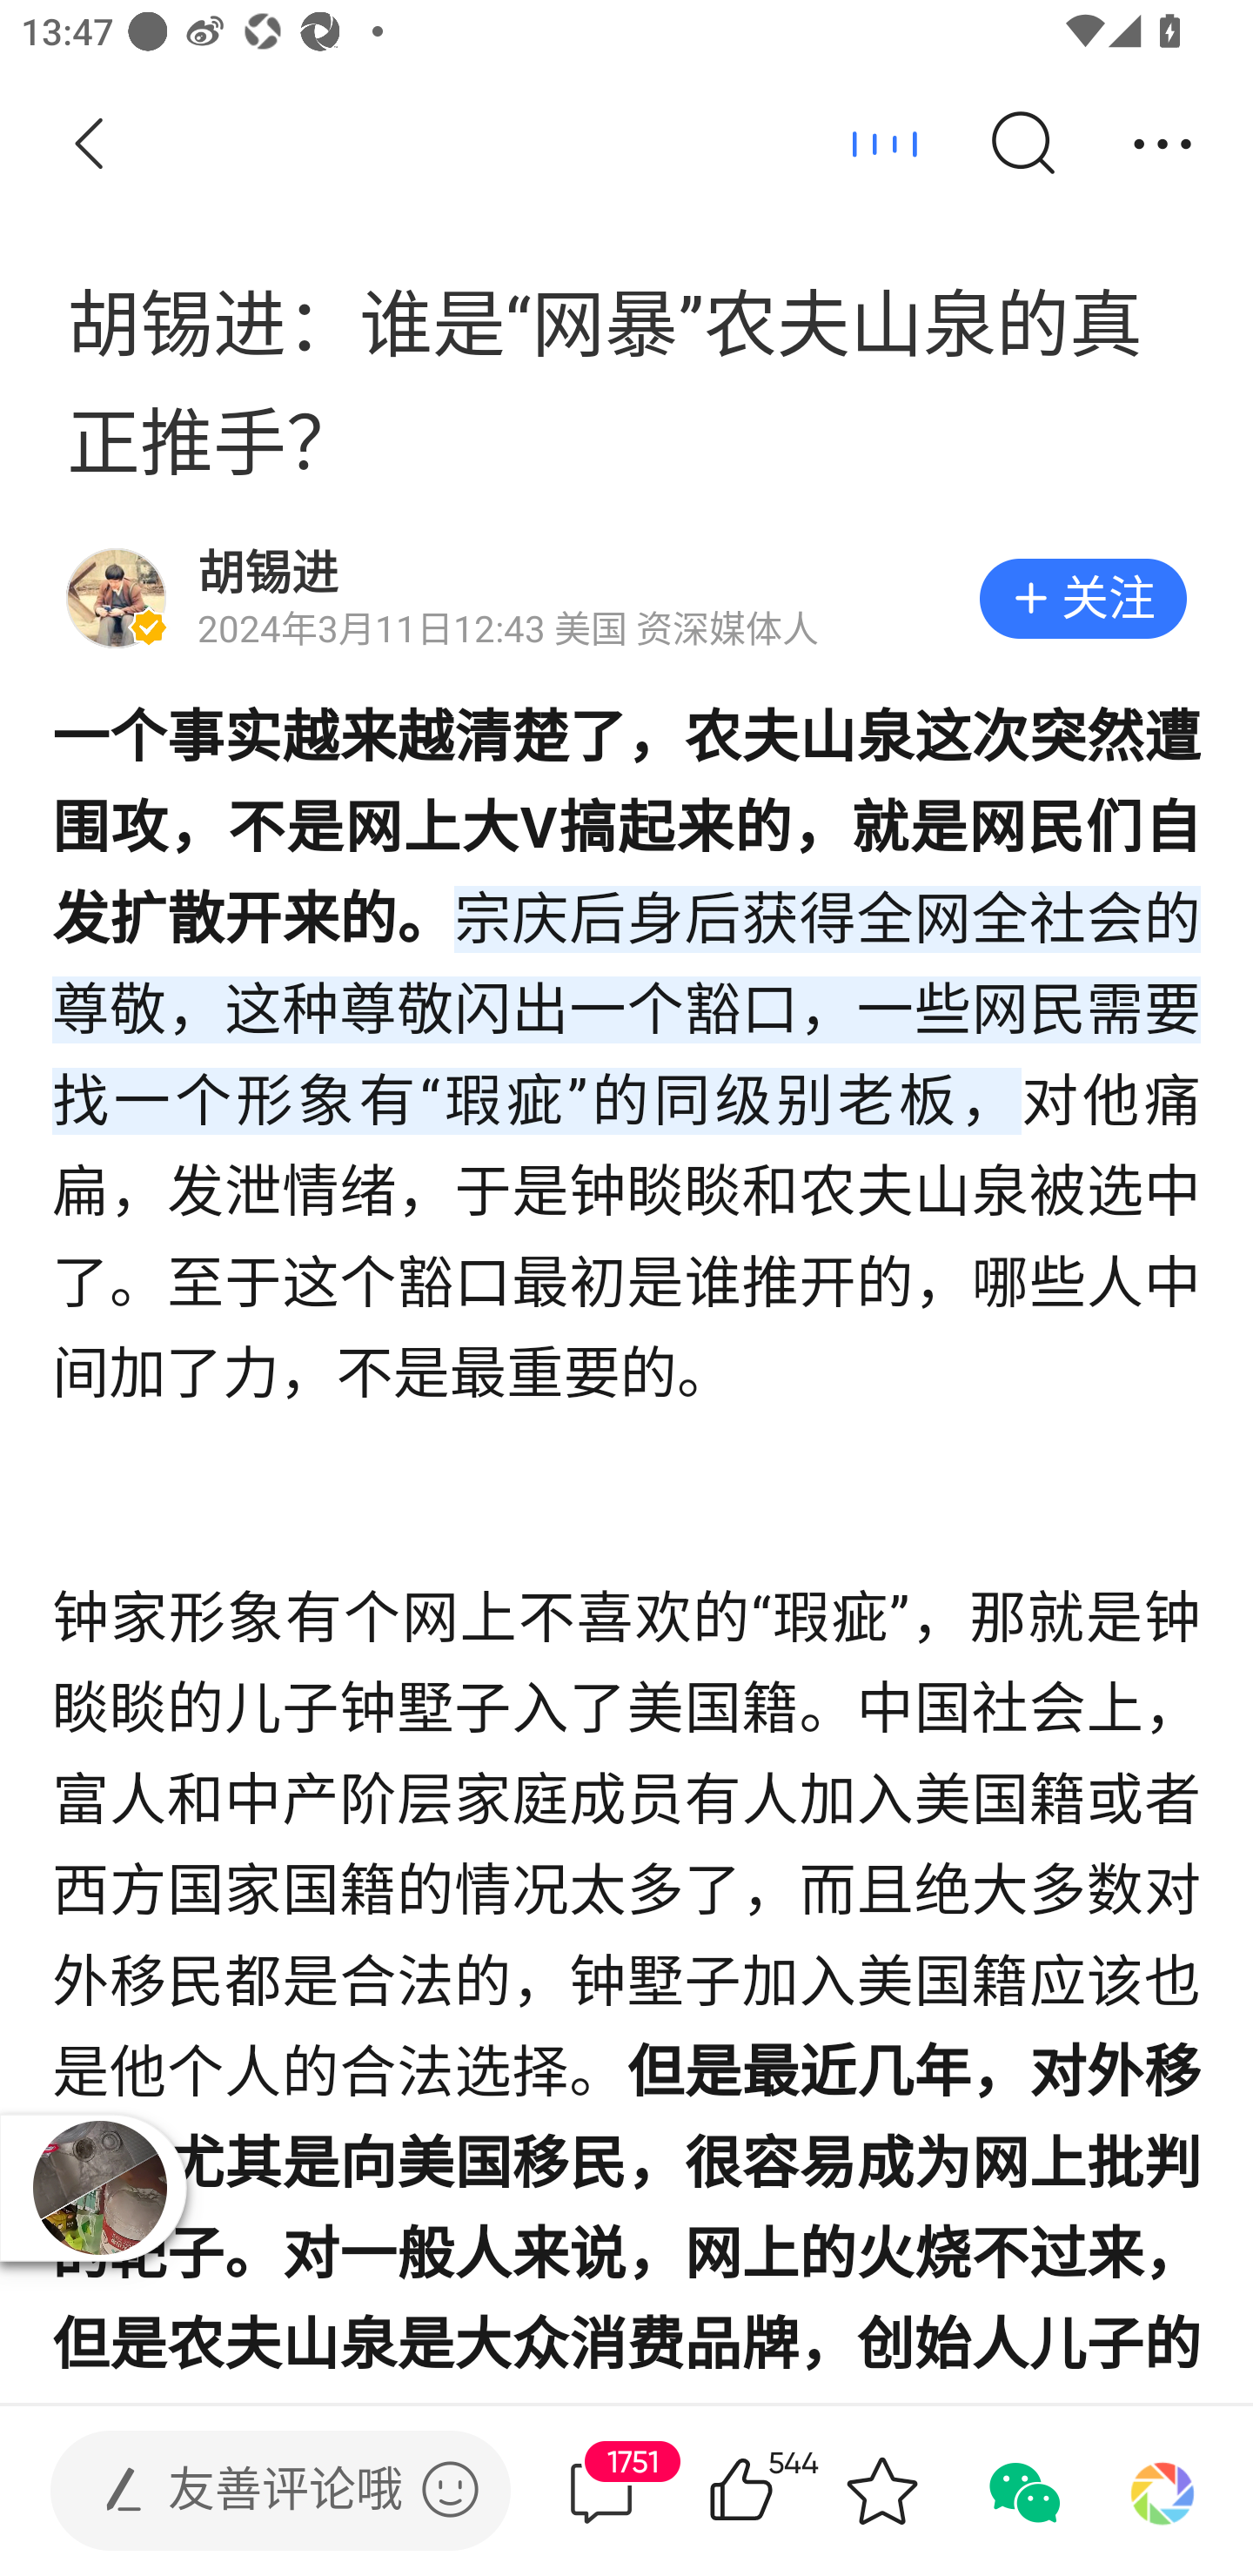 The height and width of the screenshot is (2576, 1253). I want to click on 1751评论  1751 评论, so click(601, 2491).